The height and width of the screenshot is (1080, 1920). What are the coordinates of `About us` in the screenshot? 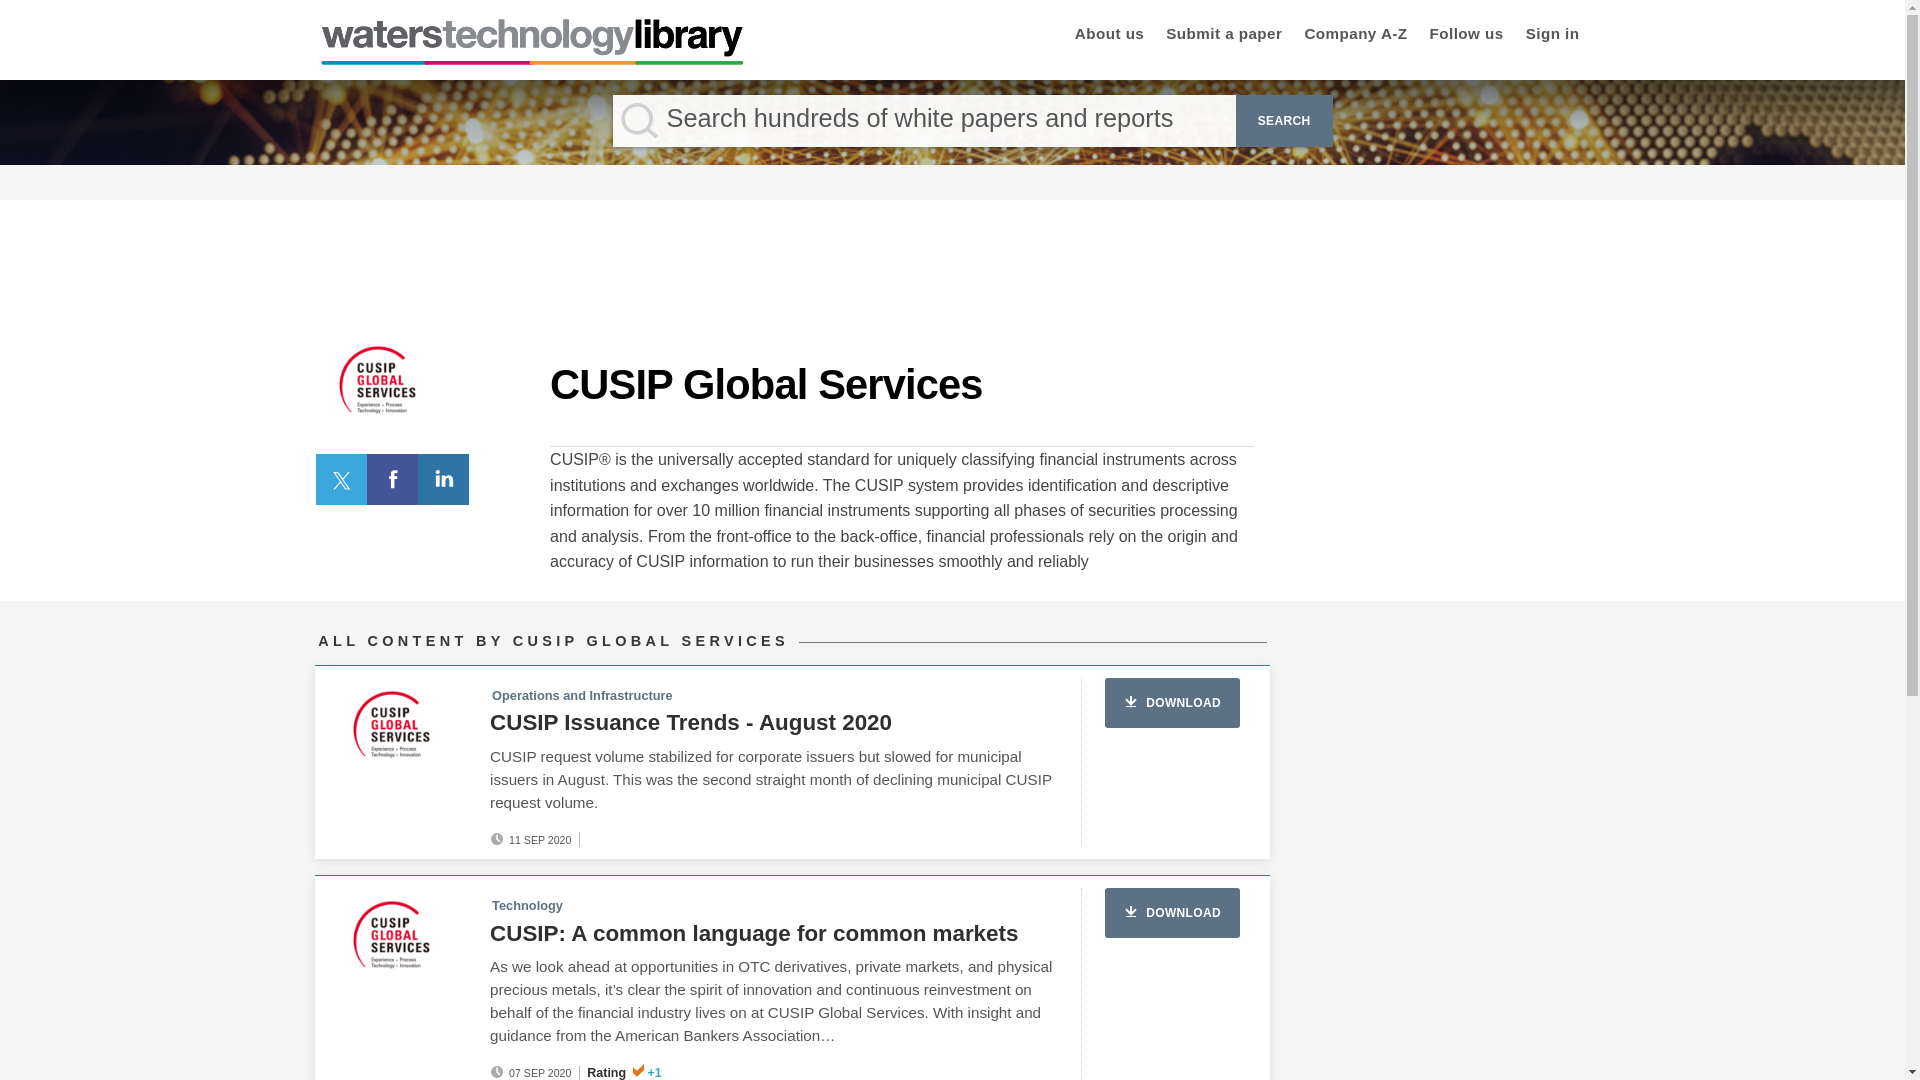 It's located at (1110, 36).